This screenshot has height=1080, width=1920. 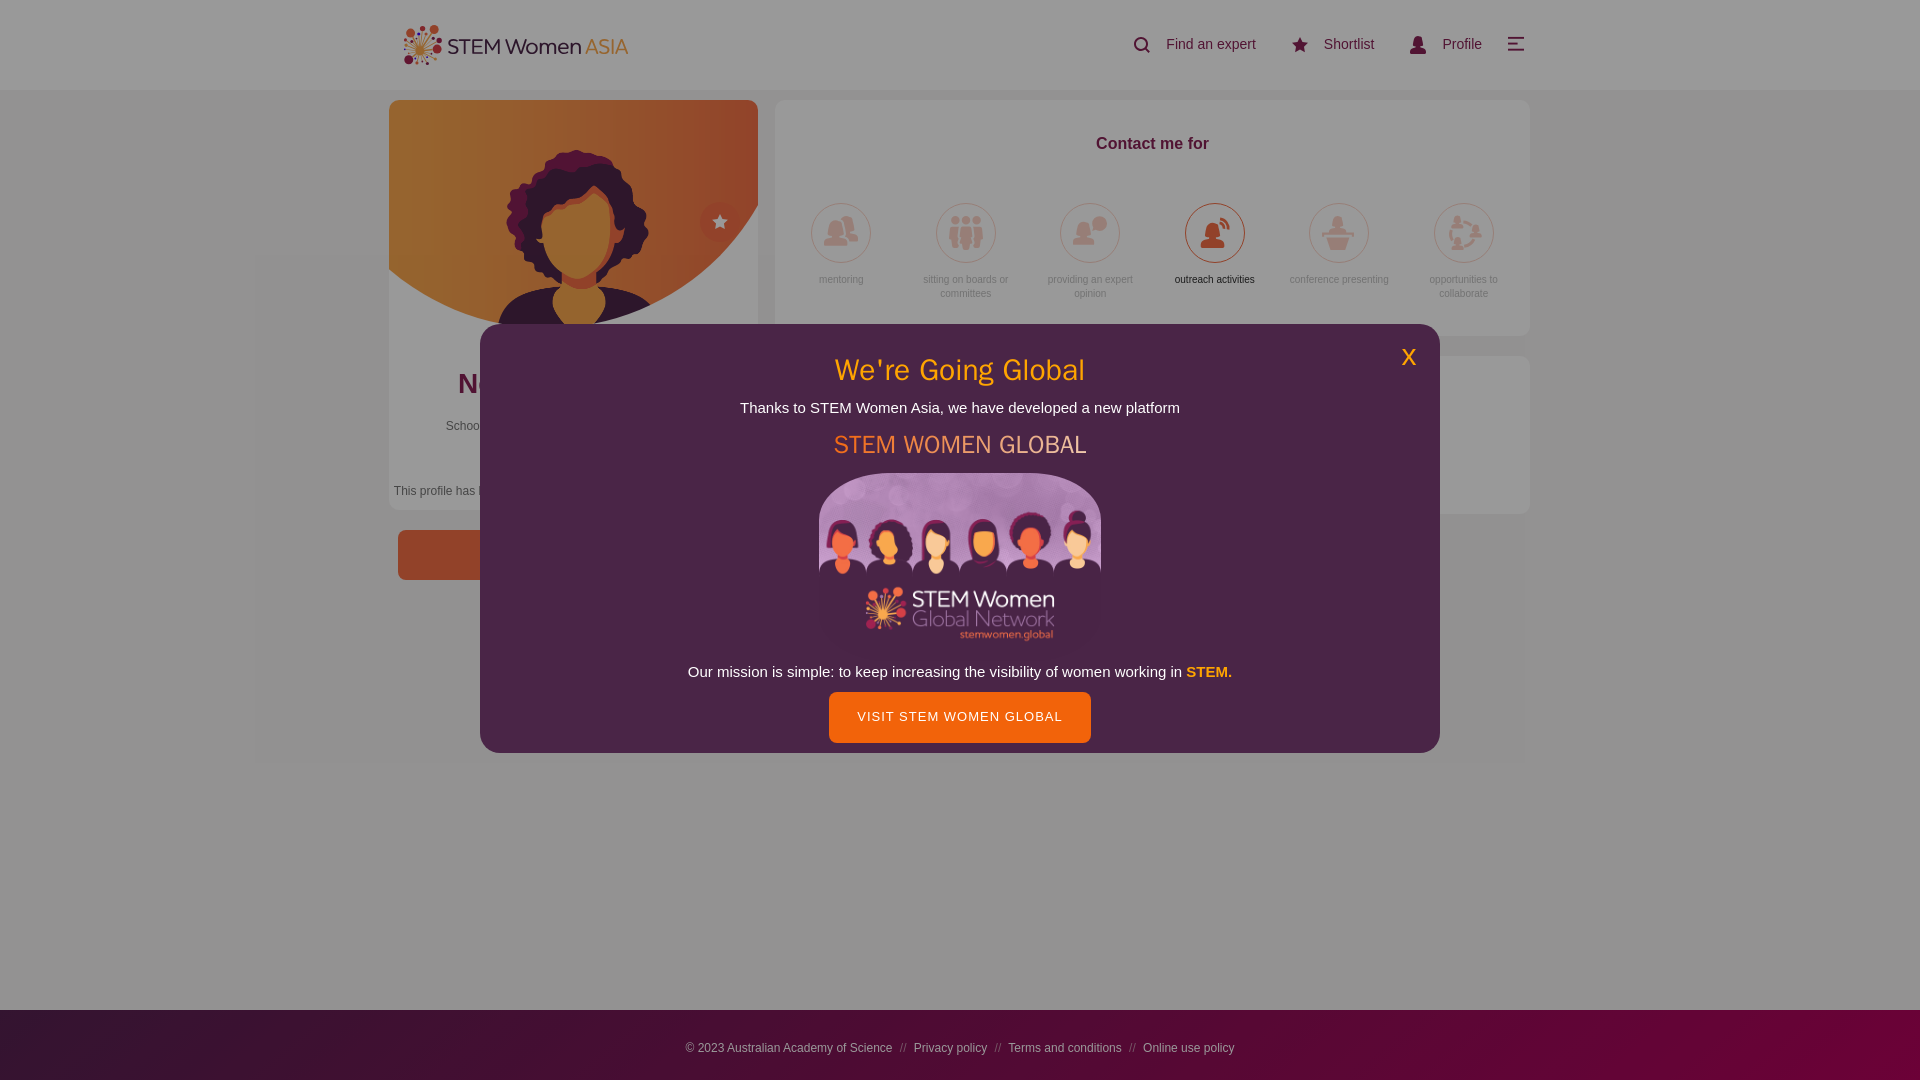 I want to click on Profile, so click(x=1438, y=44).